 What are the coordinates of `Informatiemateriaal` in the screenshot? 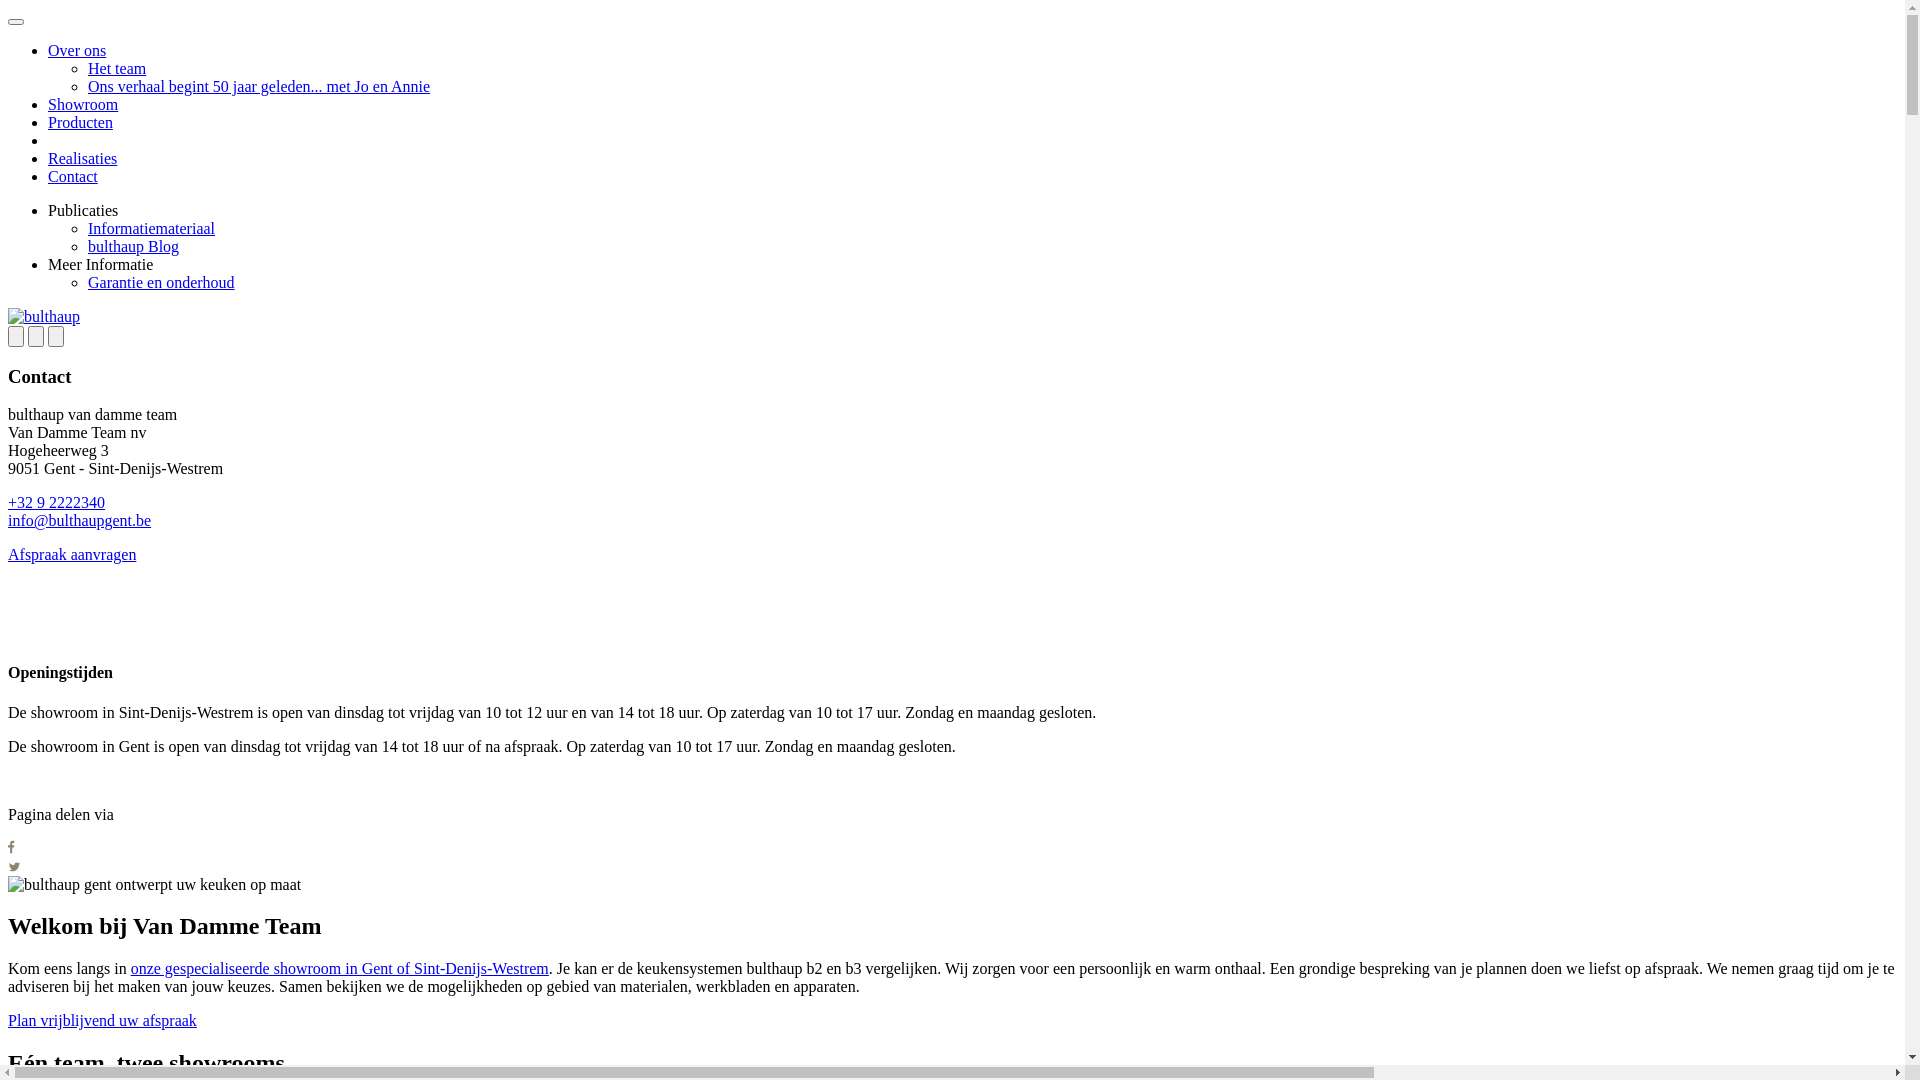 It's located at (152, 228).